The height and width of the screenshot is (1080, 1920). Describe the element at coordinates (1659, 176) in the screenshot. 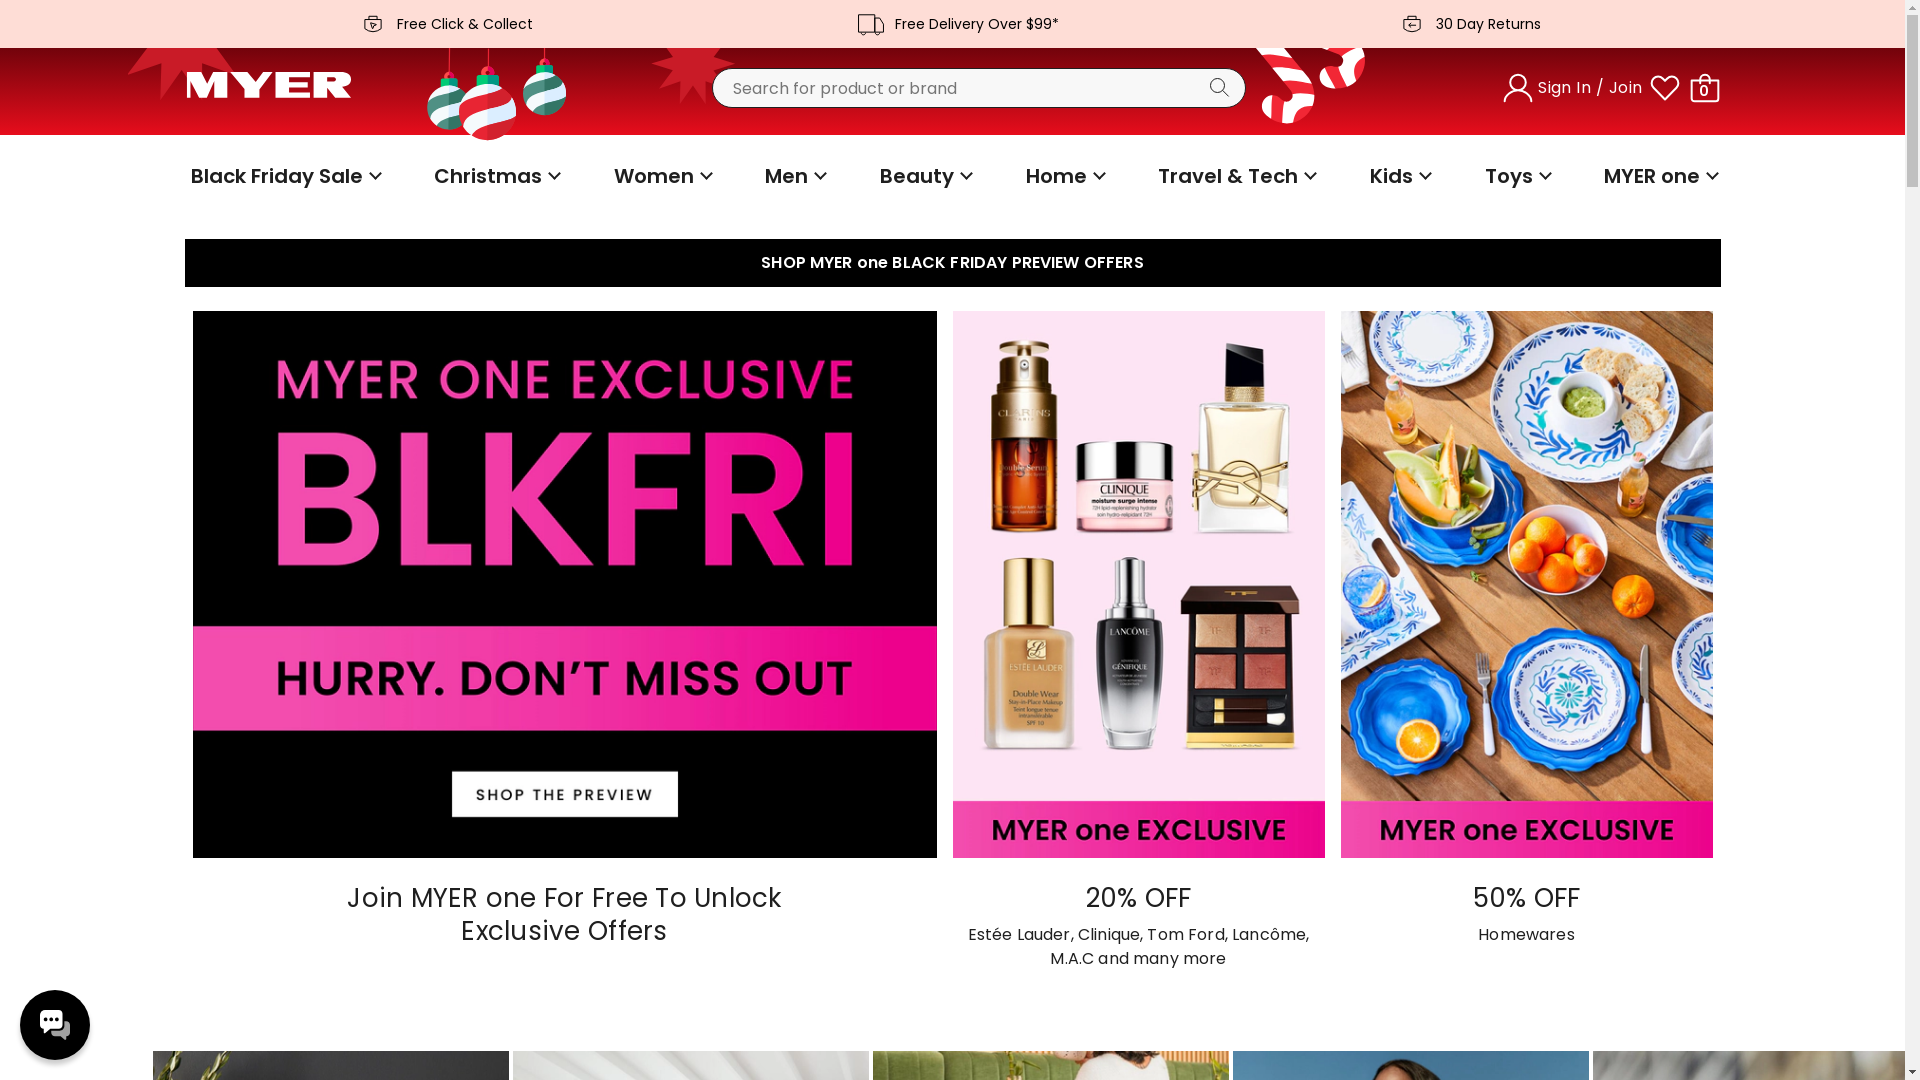

I see `MYER one` at that location.